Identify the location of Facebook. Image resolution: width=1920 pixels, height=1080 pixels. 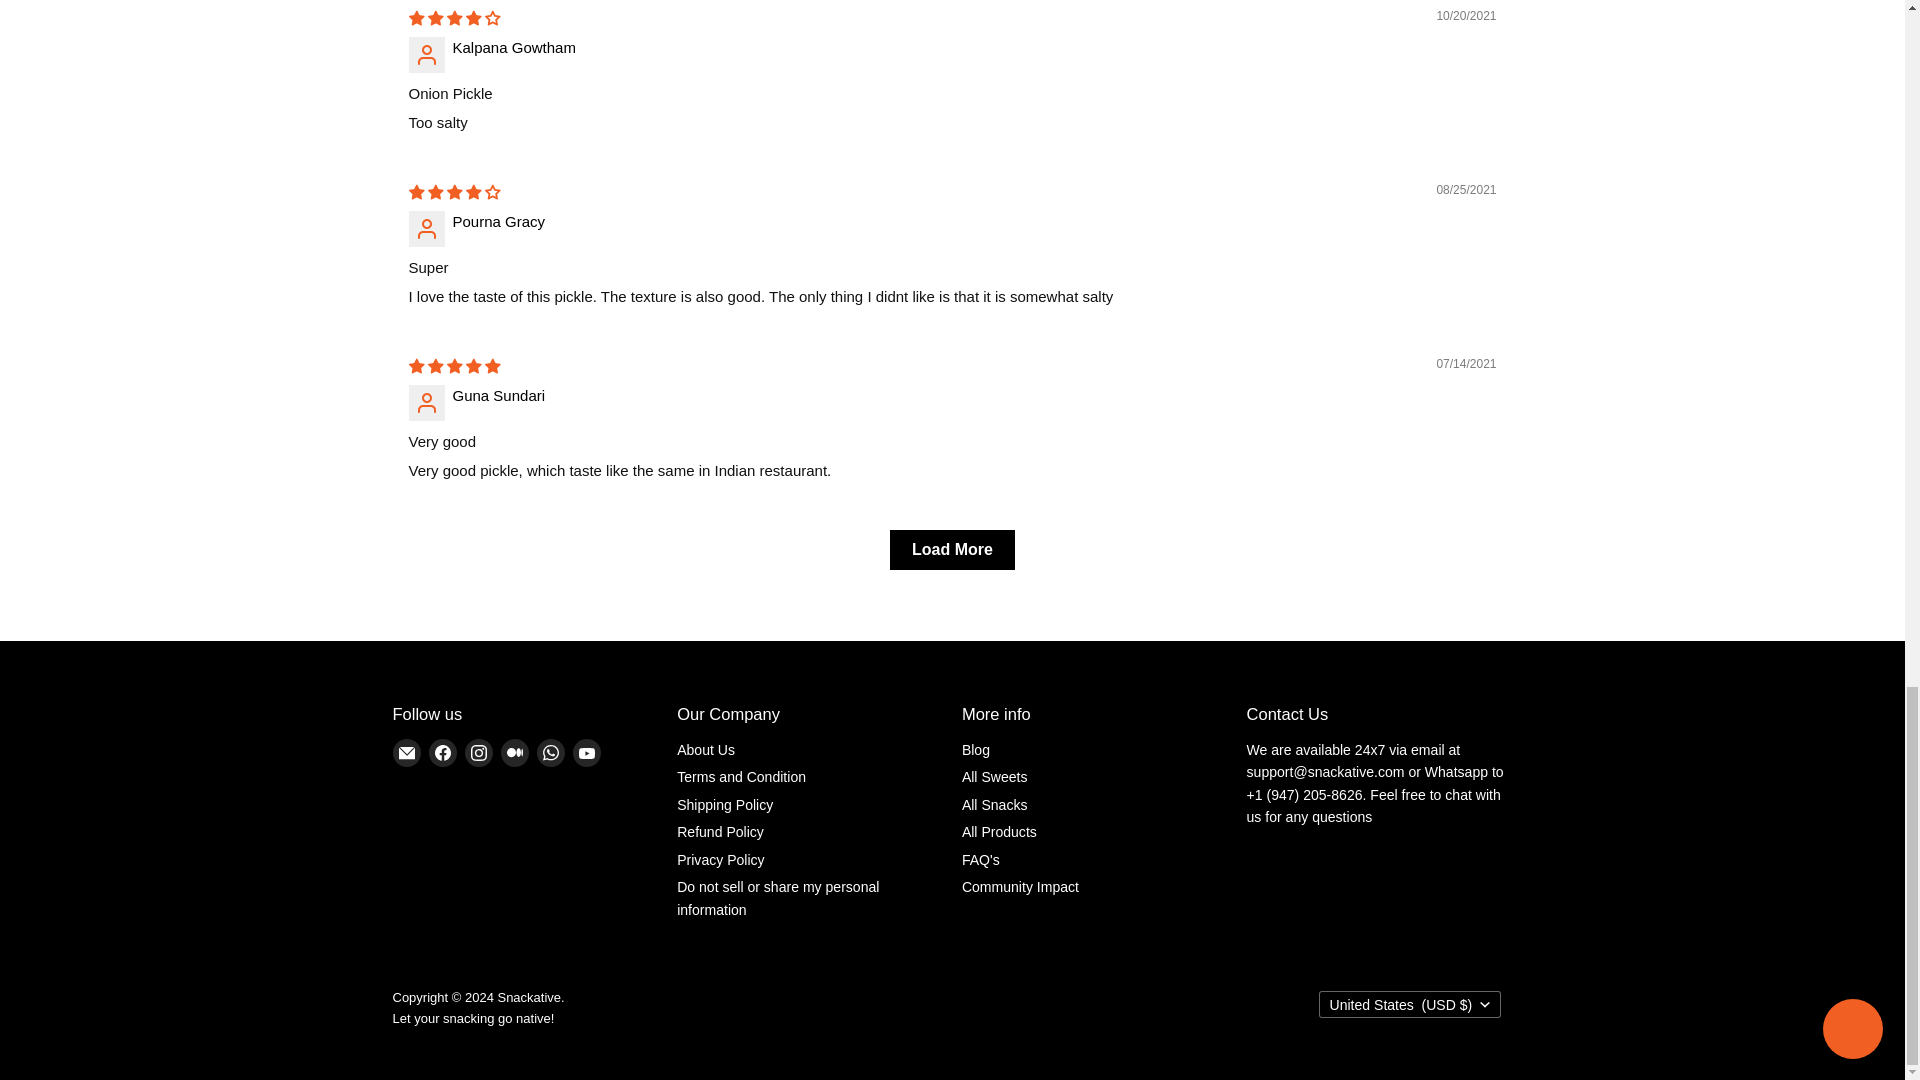
(442, 753).